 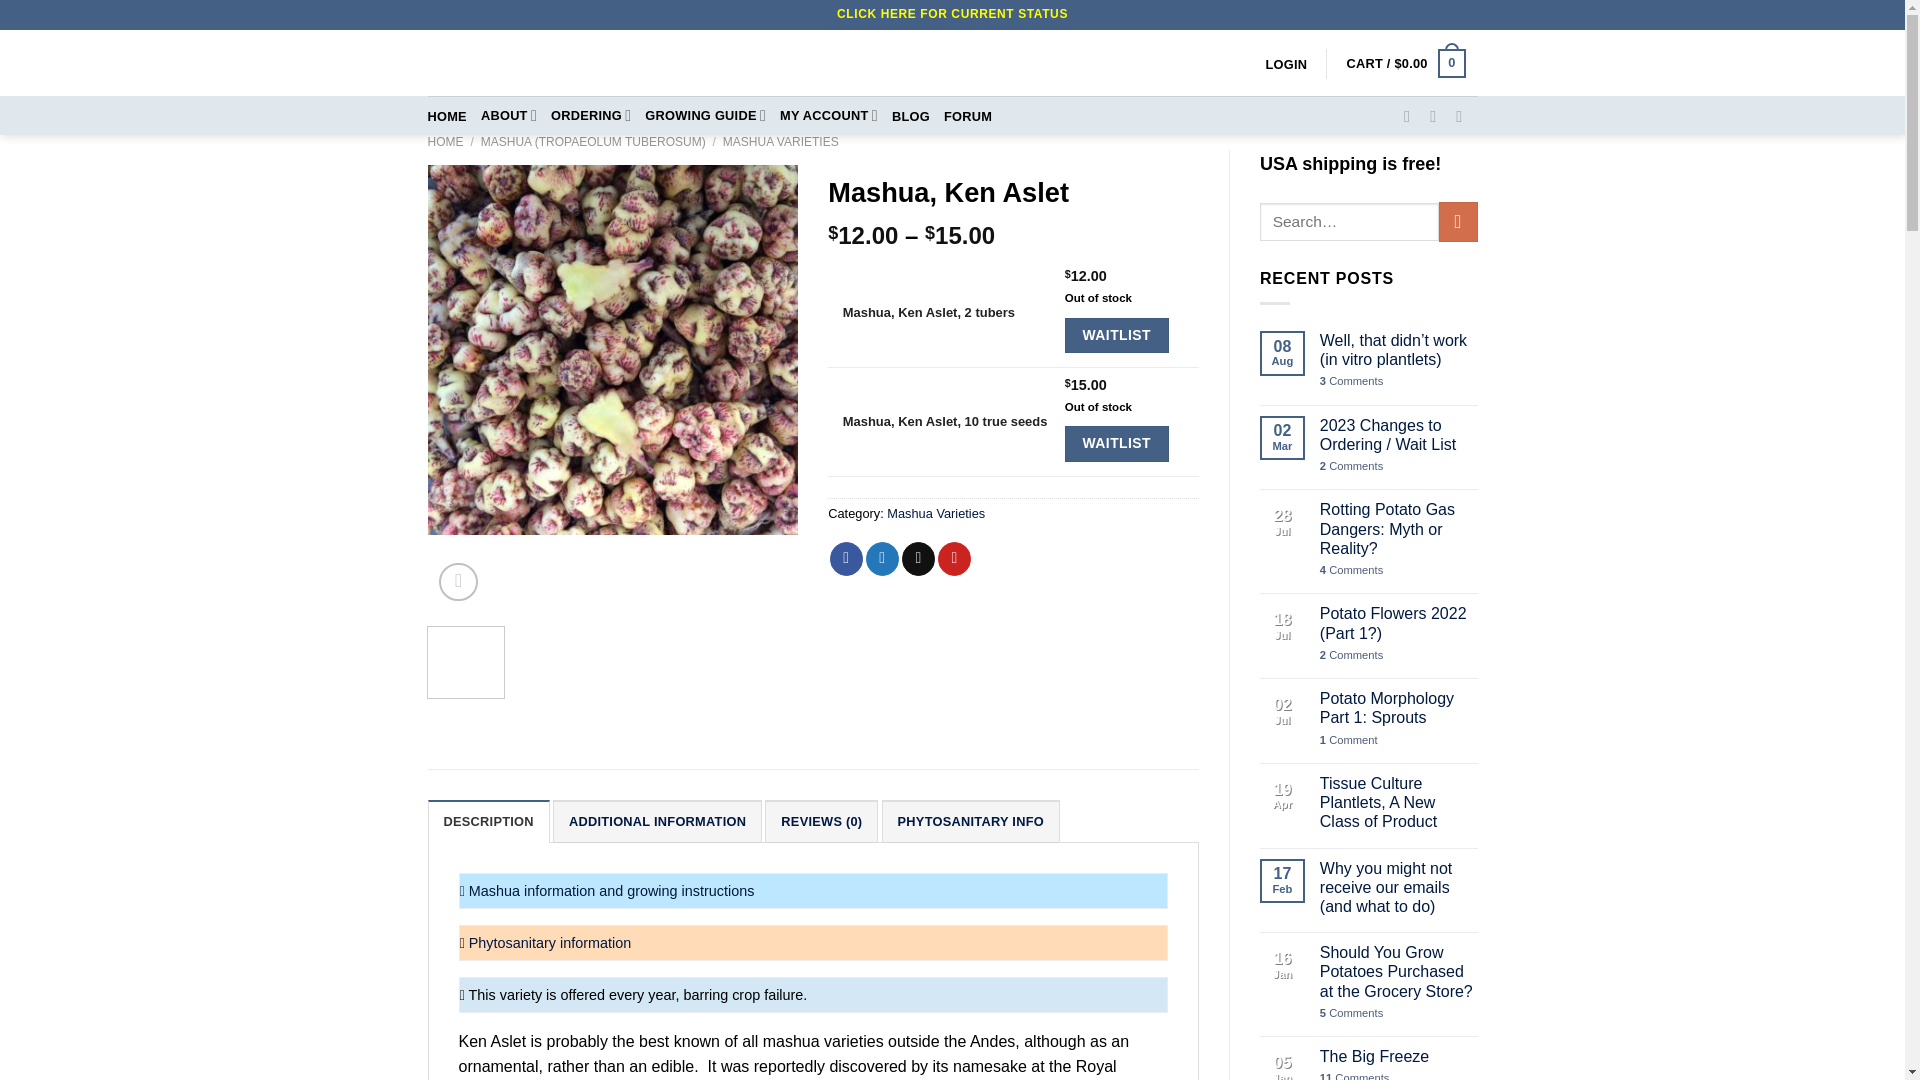 I want to click on ORDERING, so click(x=591, y=116).